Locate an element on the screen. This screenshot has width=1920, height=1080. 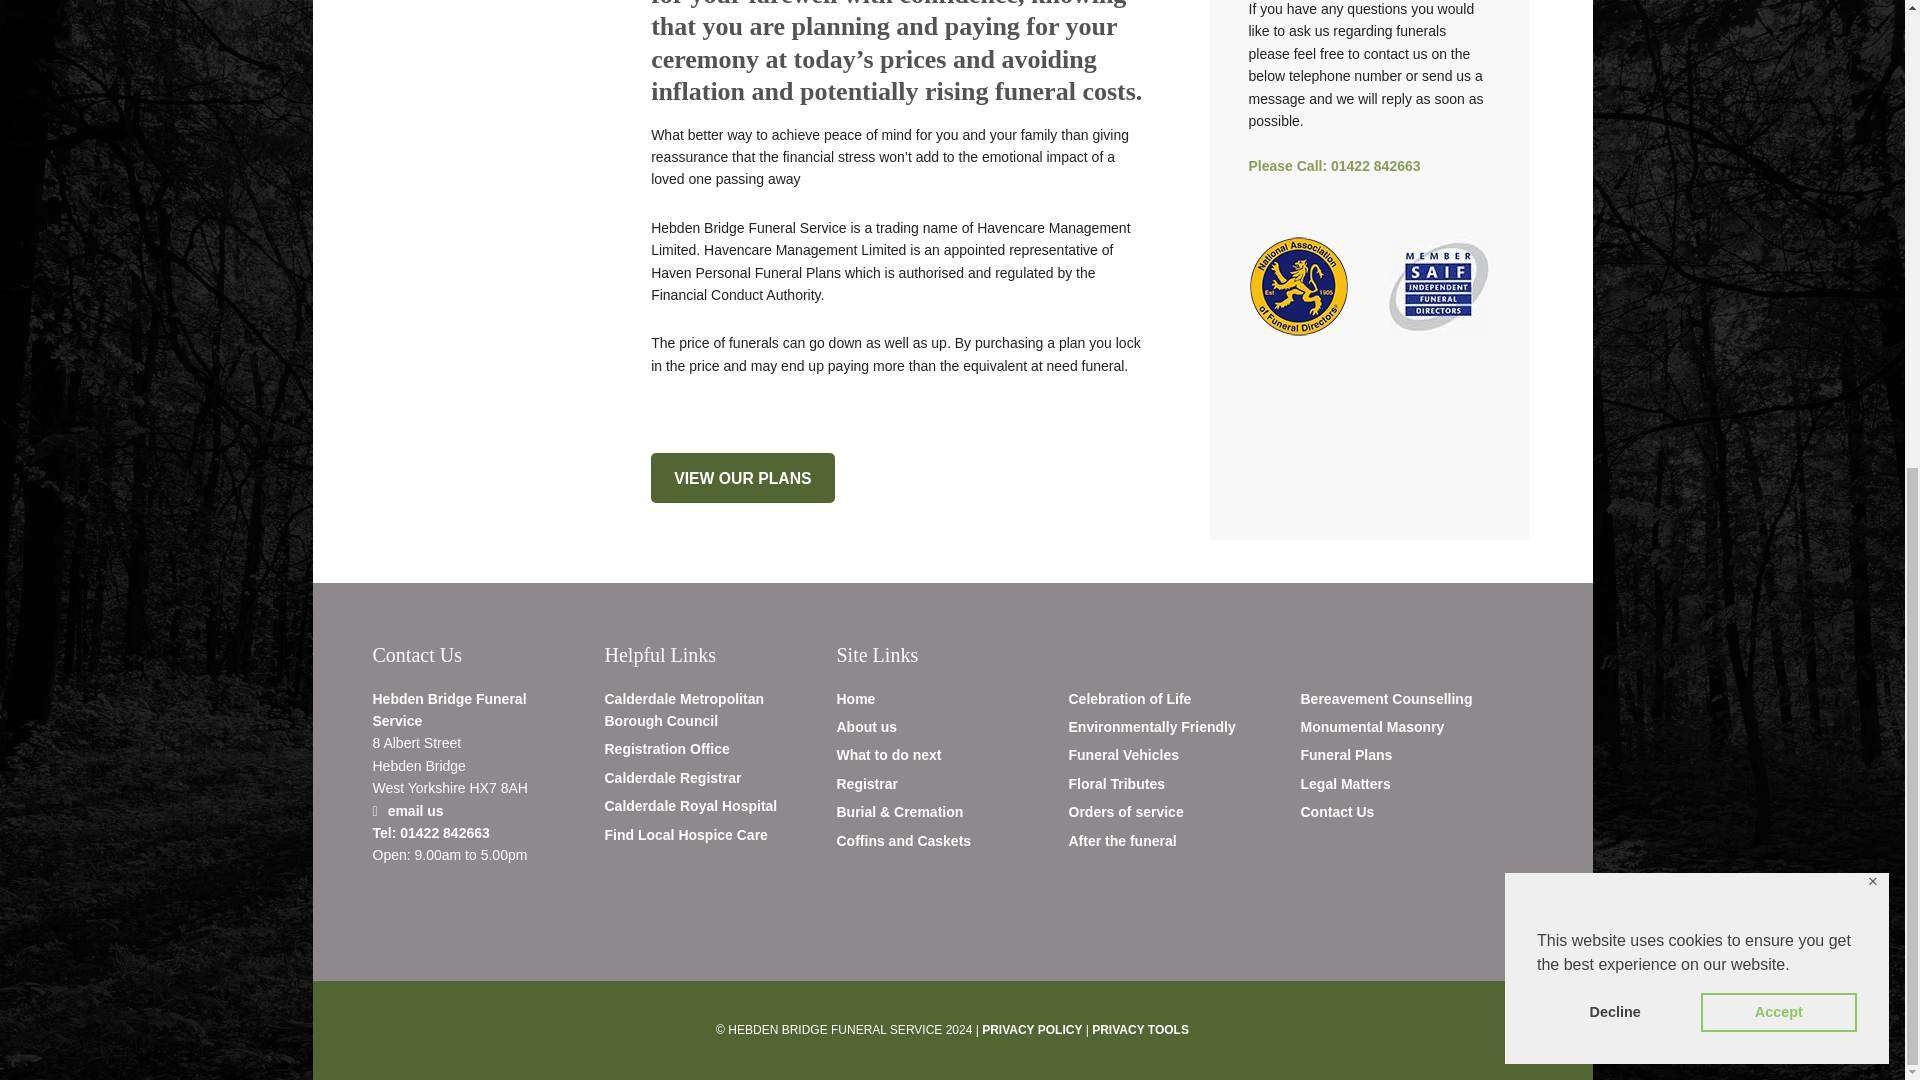
Accept is located at coordinates (1778, 193).